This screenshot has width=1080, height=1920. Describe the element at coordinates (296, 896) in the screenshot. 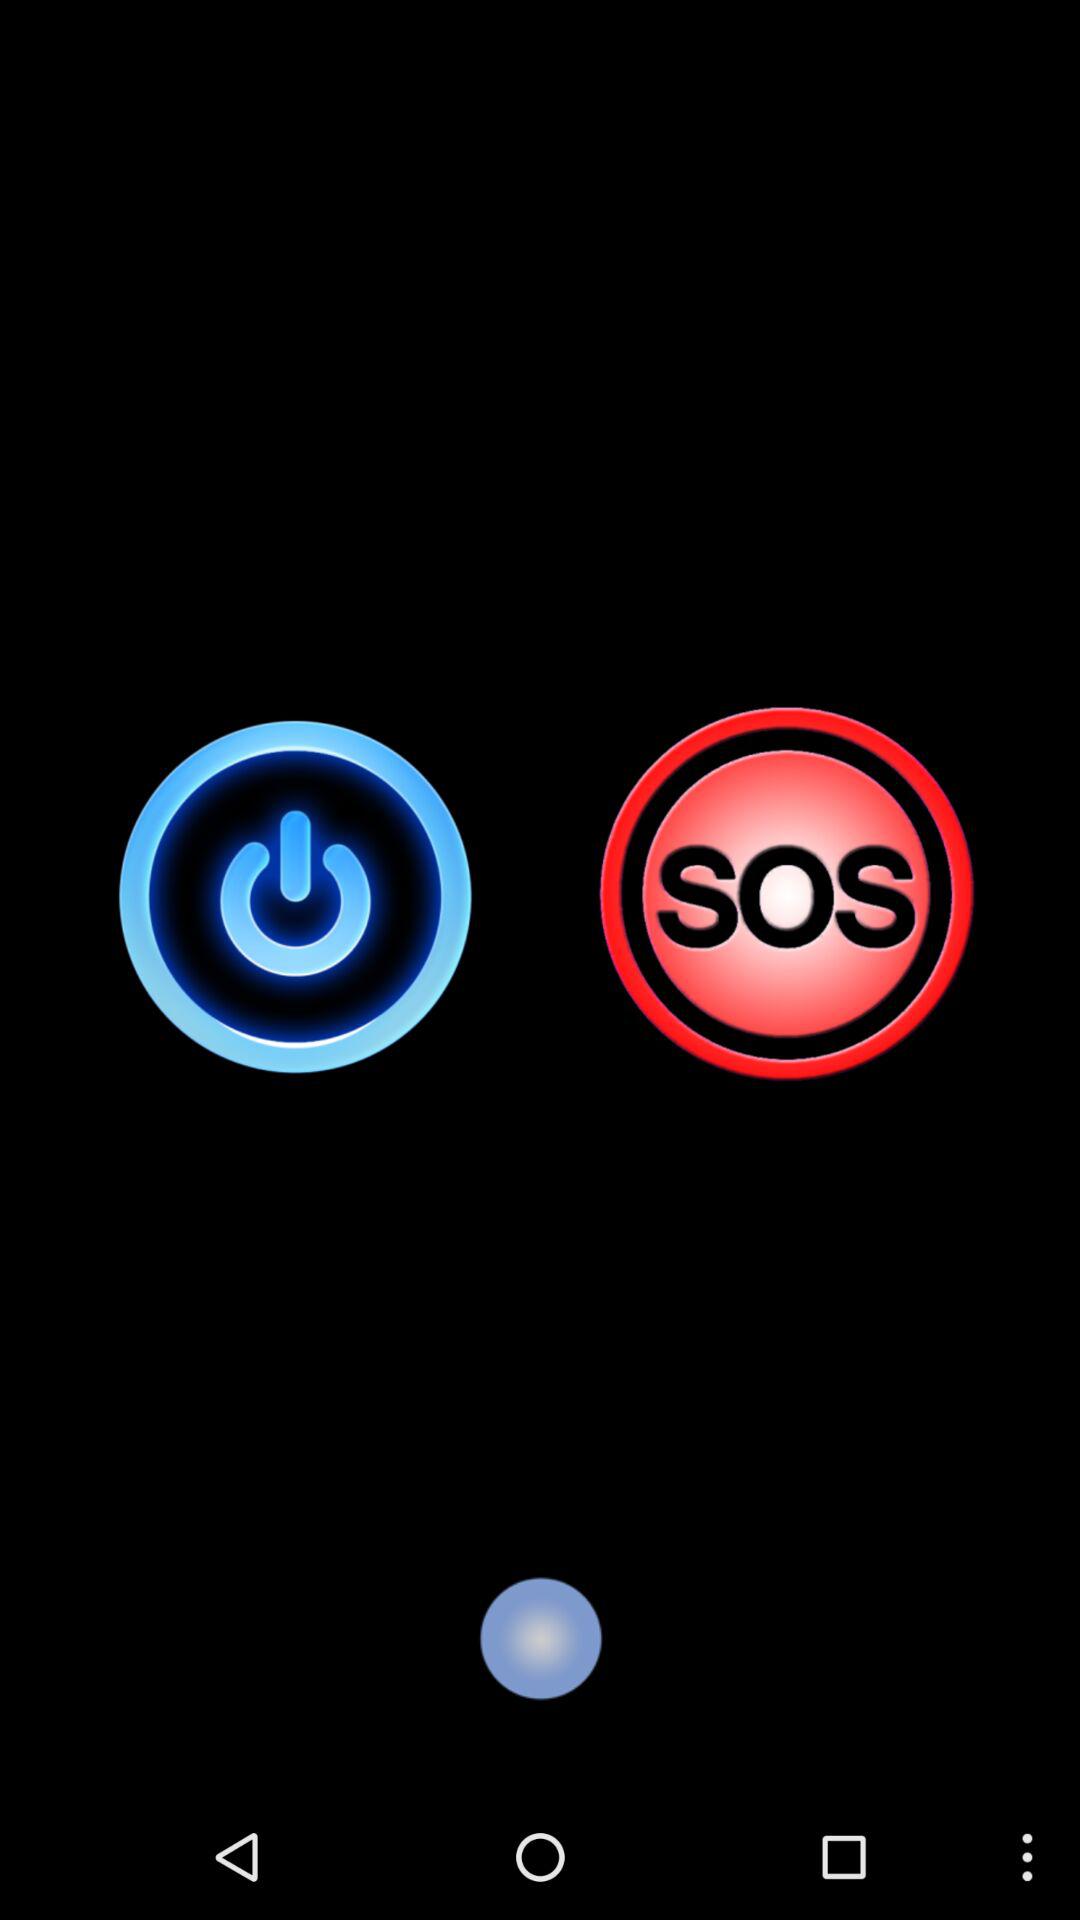

I see `launch the button on the left` at that location.